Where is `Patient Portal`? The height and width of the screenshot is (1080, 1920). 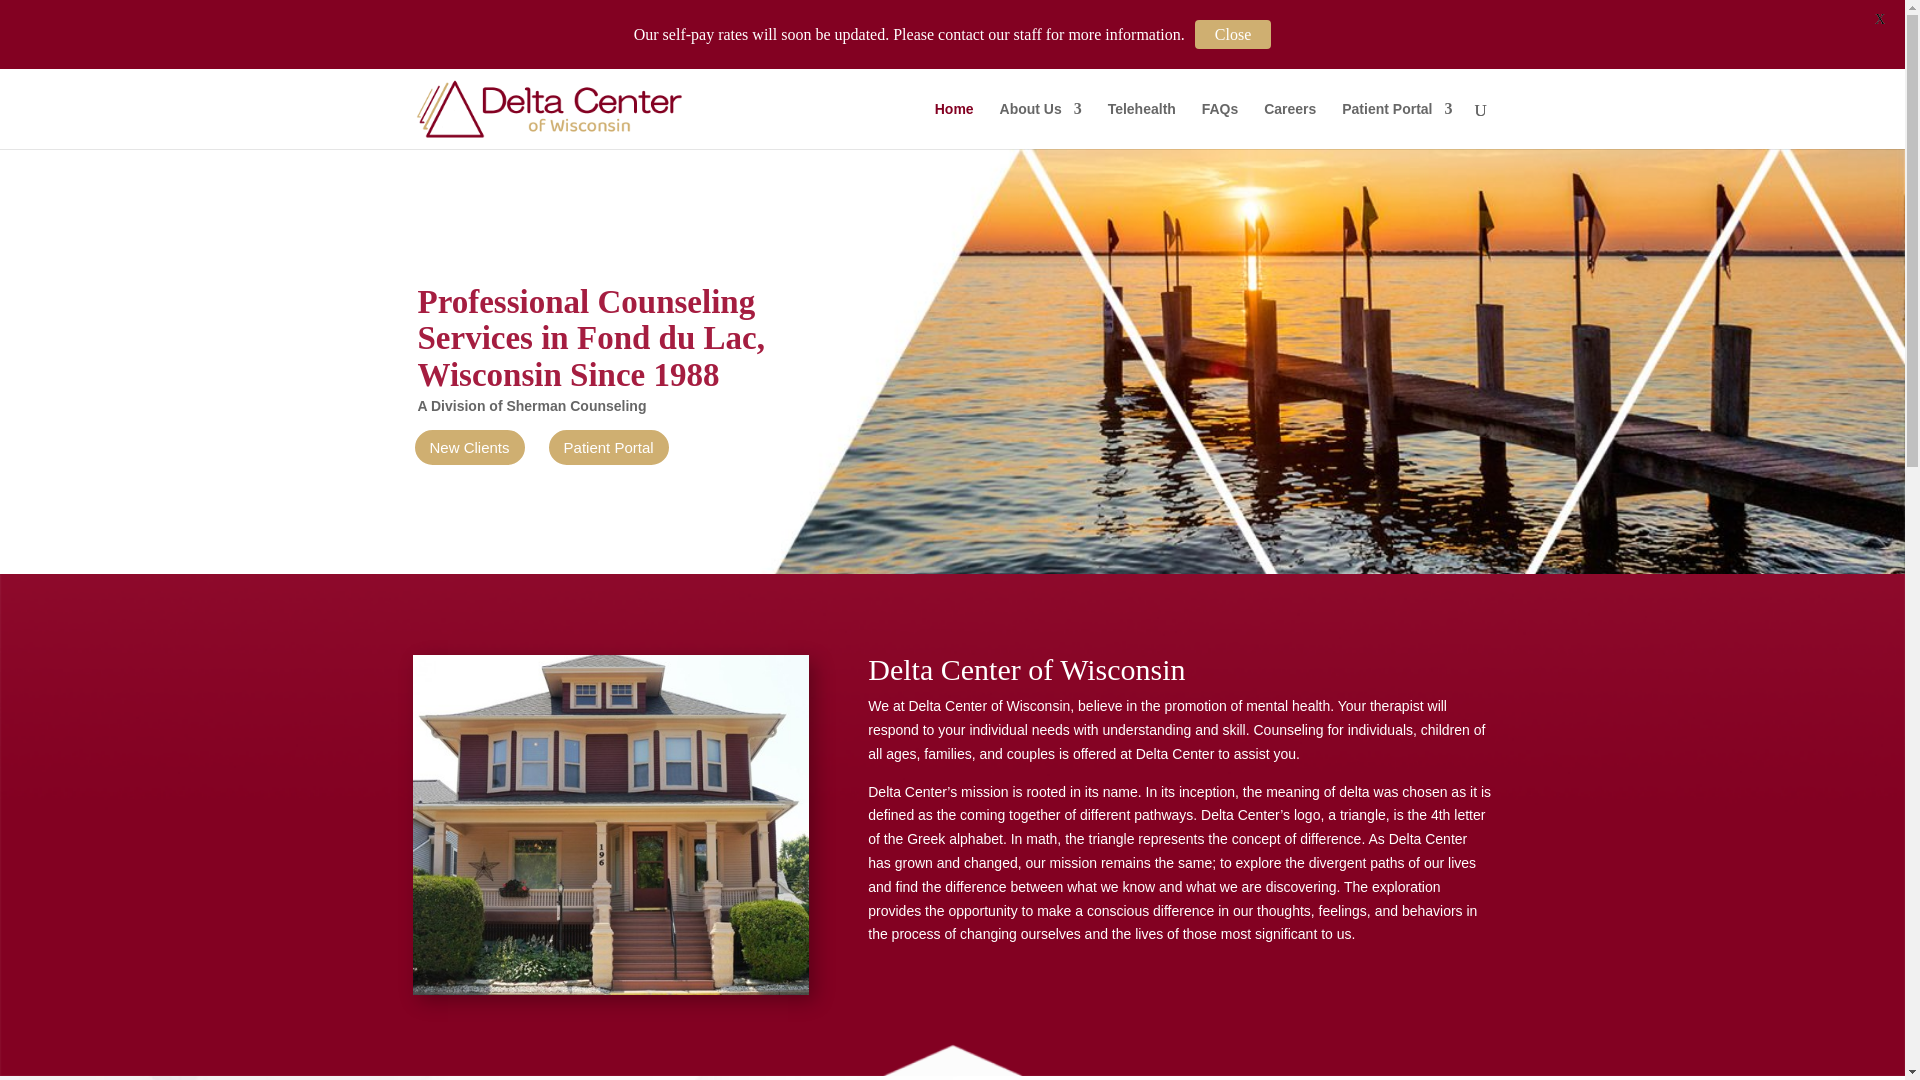 Patient Portal is located at coordinates (1396, 125).